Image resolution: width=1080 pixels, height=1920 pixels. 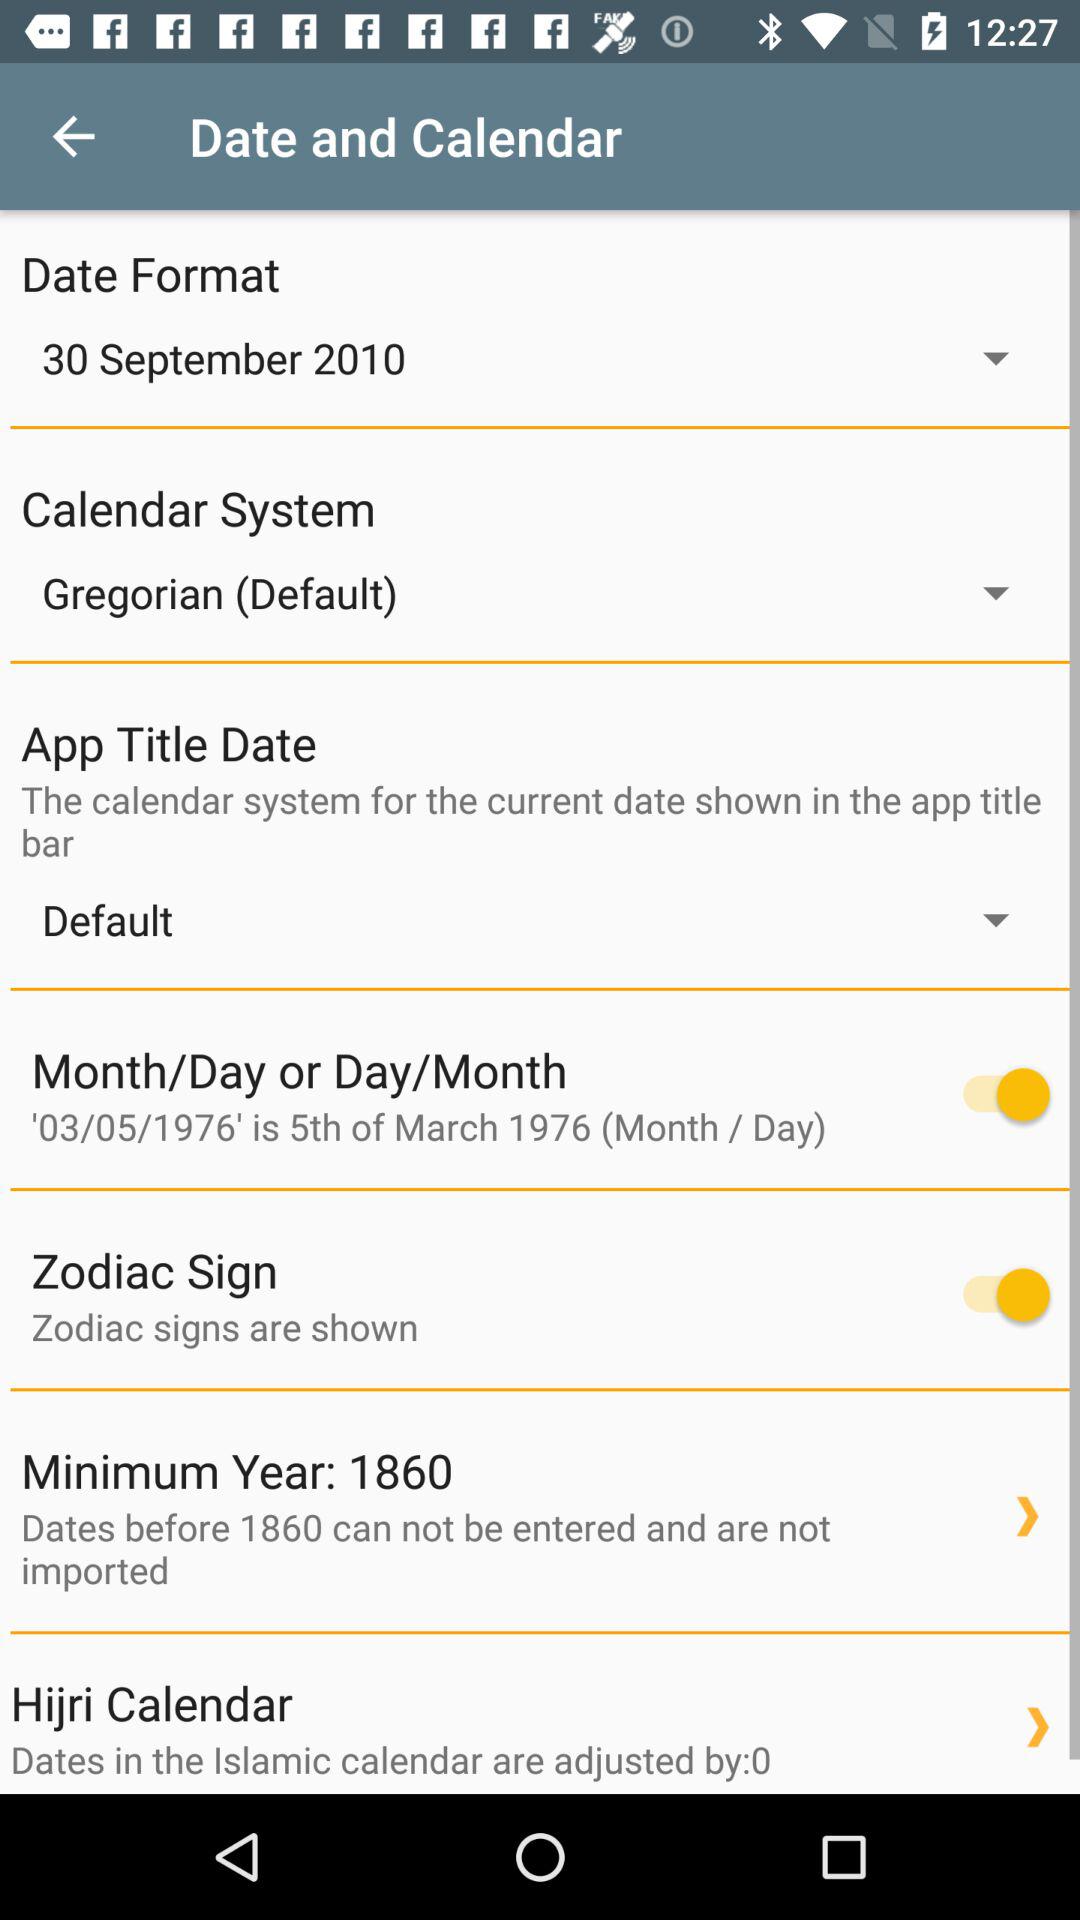 What do you see at coordinates (996, 1094) in the screenshot?
I see `autoplay button` at bounding box center [996, 1094].